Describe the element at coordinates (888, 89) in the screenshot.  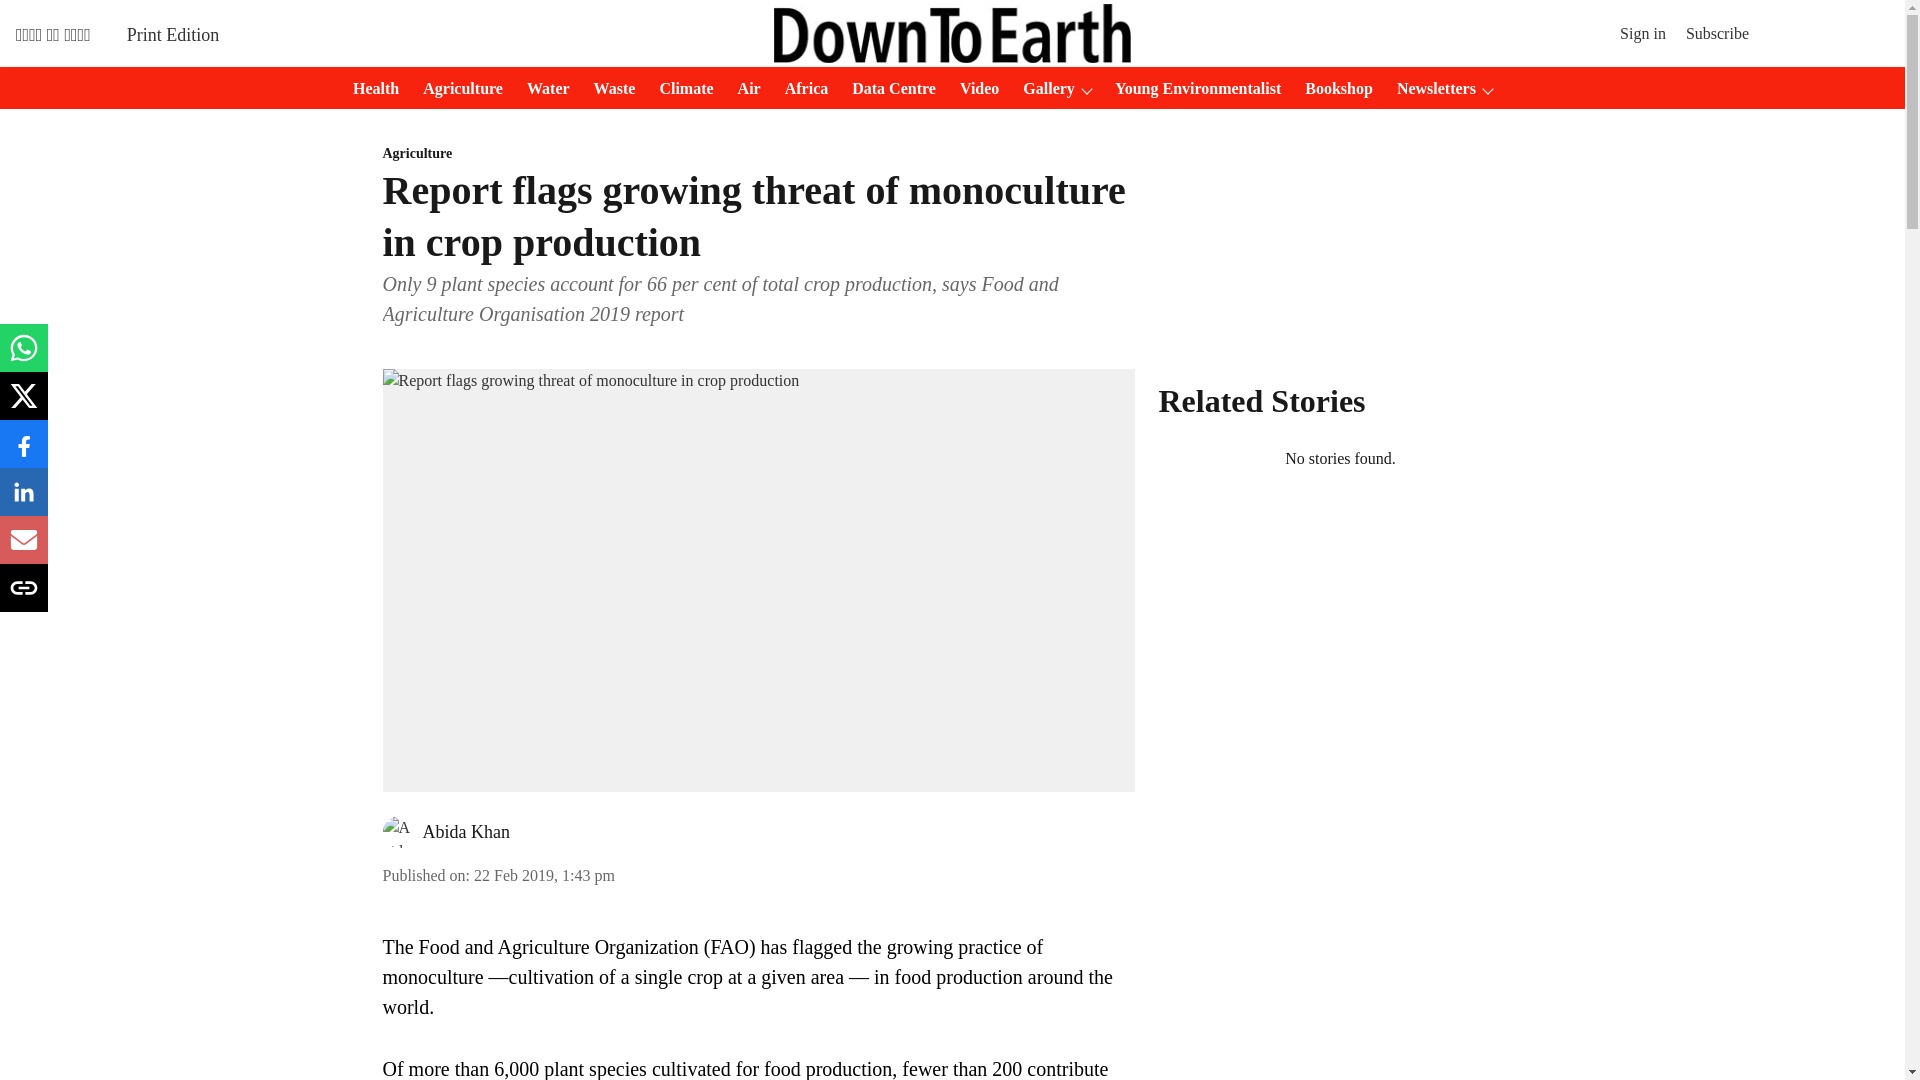
I see `Data Centre` at that location.